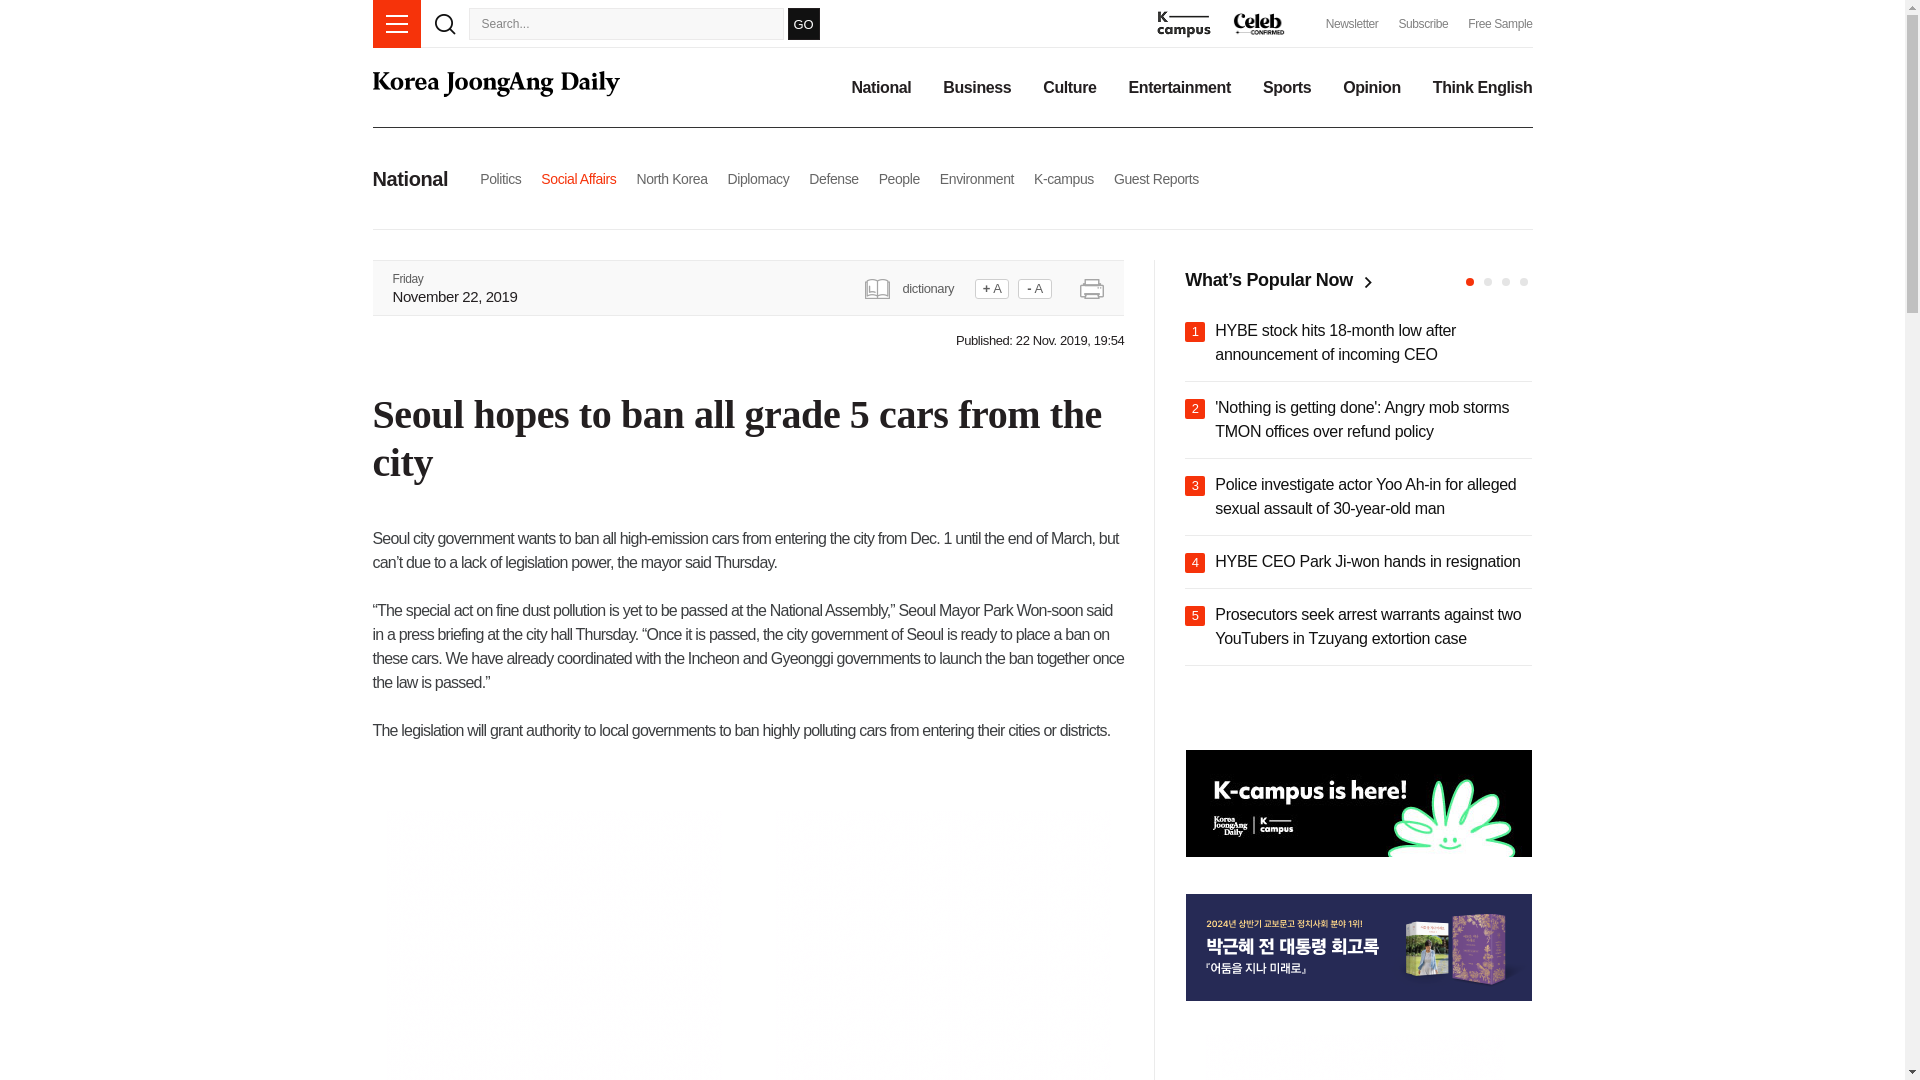 Image resolution: width=1920 pixels, height=1080 pixels. Describe the element at coordinates (578, 178) in the screenshot. I see `Social Affairs` at that location.